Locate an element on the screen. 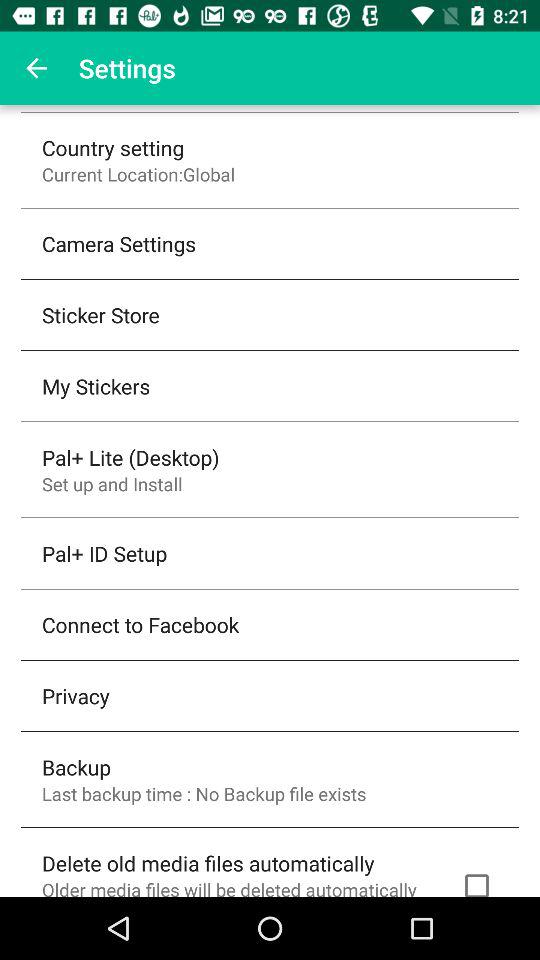 The height and width of the screenshot is (960, 540). open the item below the pal+ id setup item is located at coordinates (140, 624).